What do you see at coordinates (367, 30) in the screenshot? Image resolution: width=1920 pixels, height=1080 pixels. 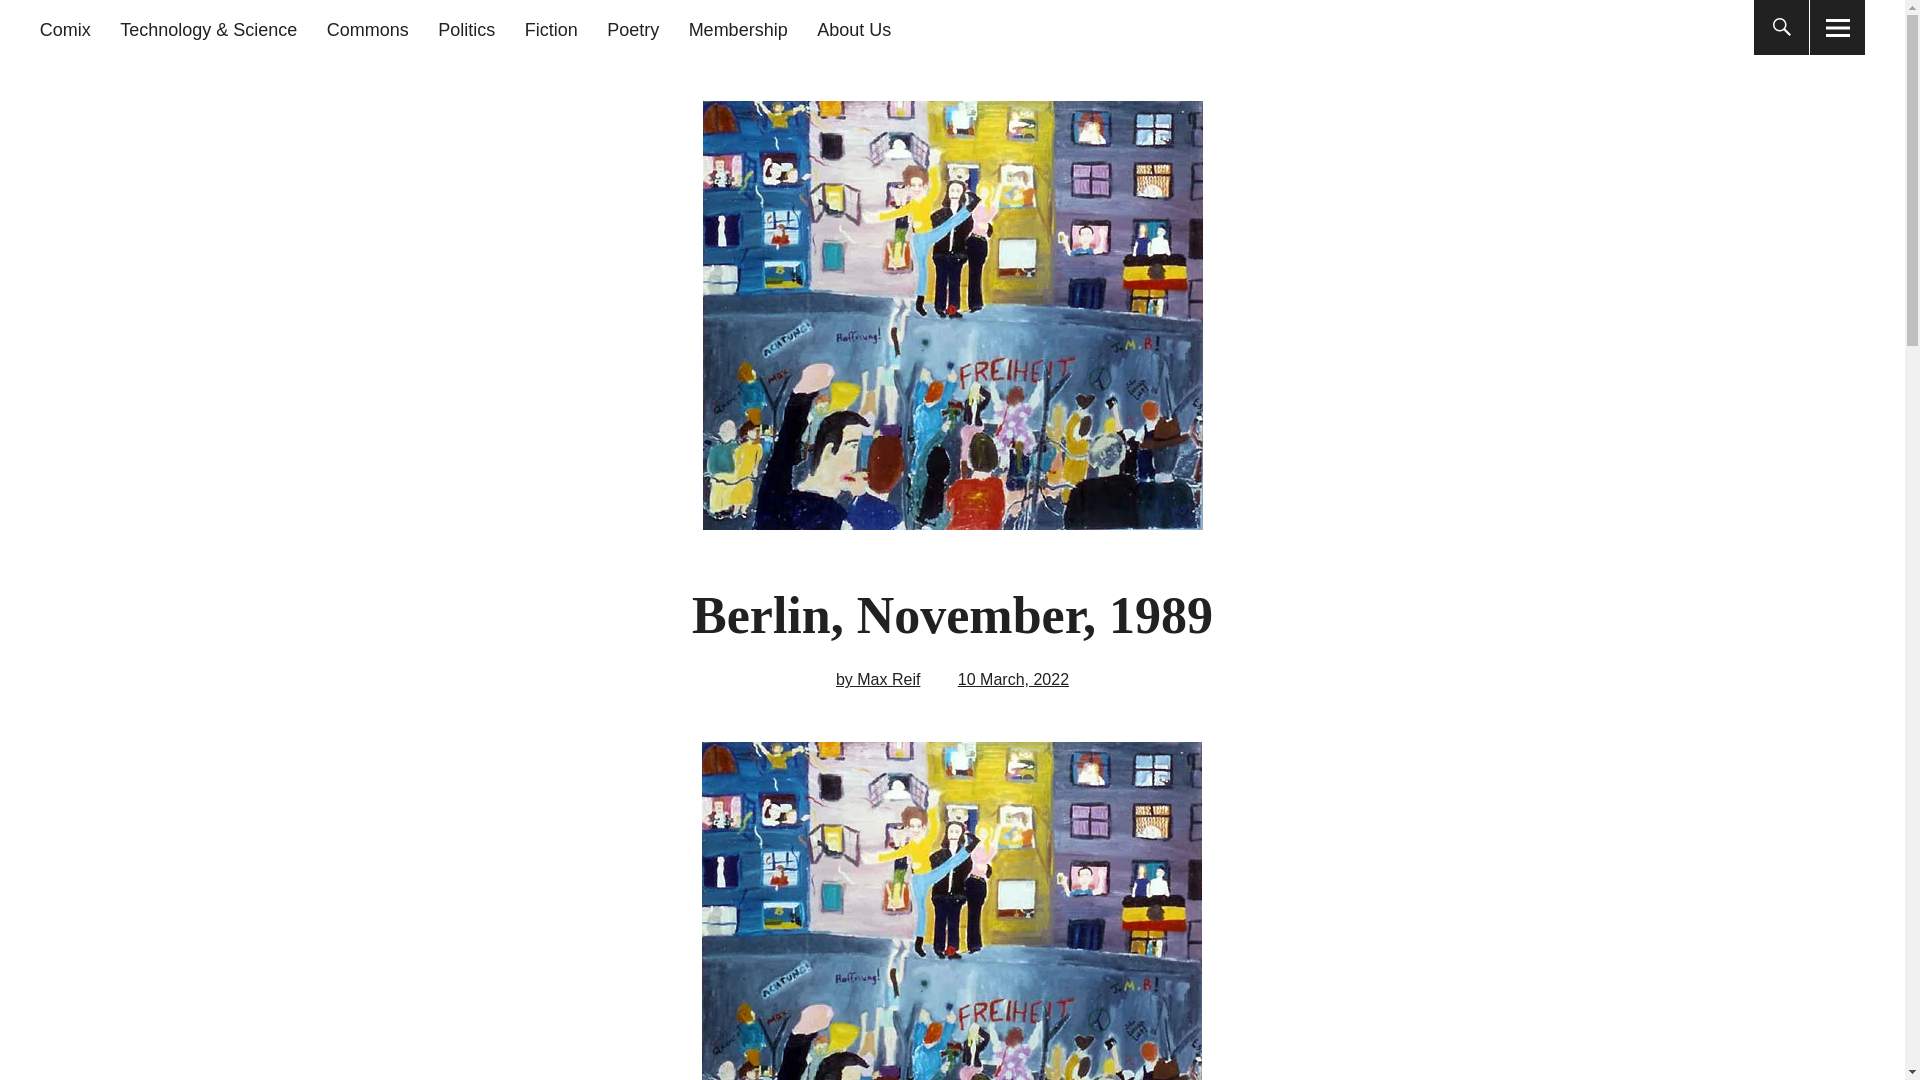 I see `Commons` at bounding box center [367, 30].